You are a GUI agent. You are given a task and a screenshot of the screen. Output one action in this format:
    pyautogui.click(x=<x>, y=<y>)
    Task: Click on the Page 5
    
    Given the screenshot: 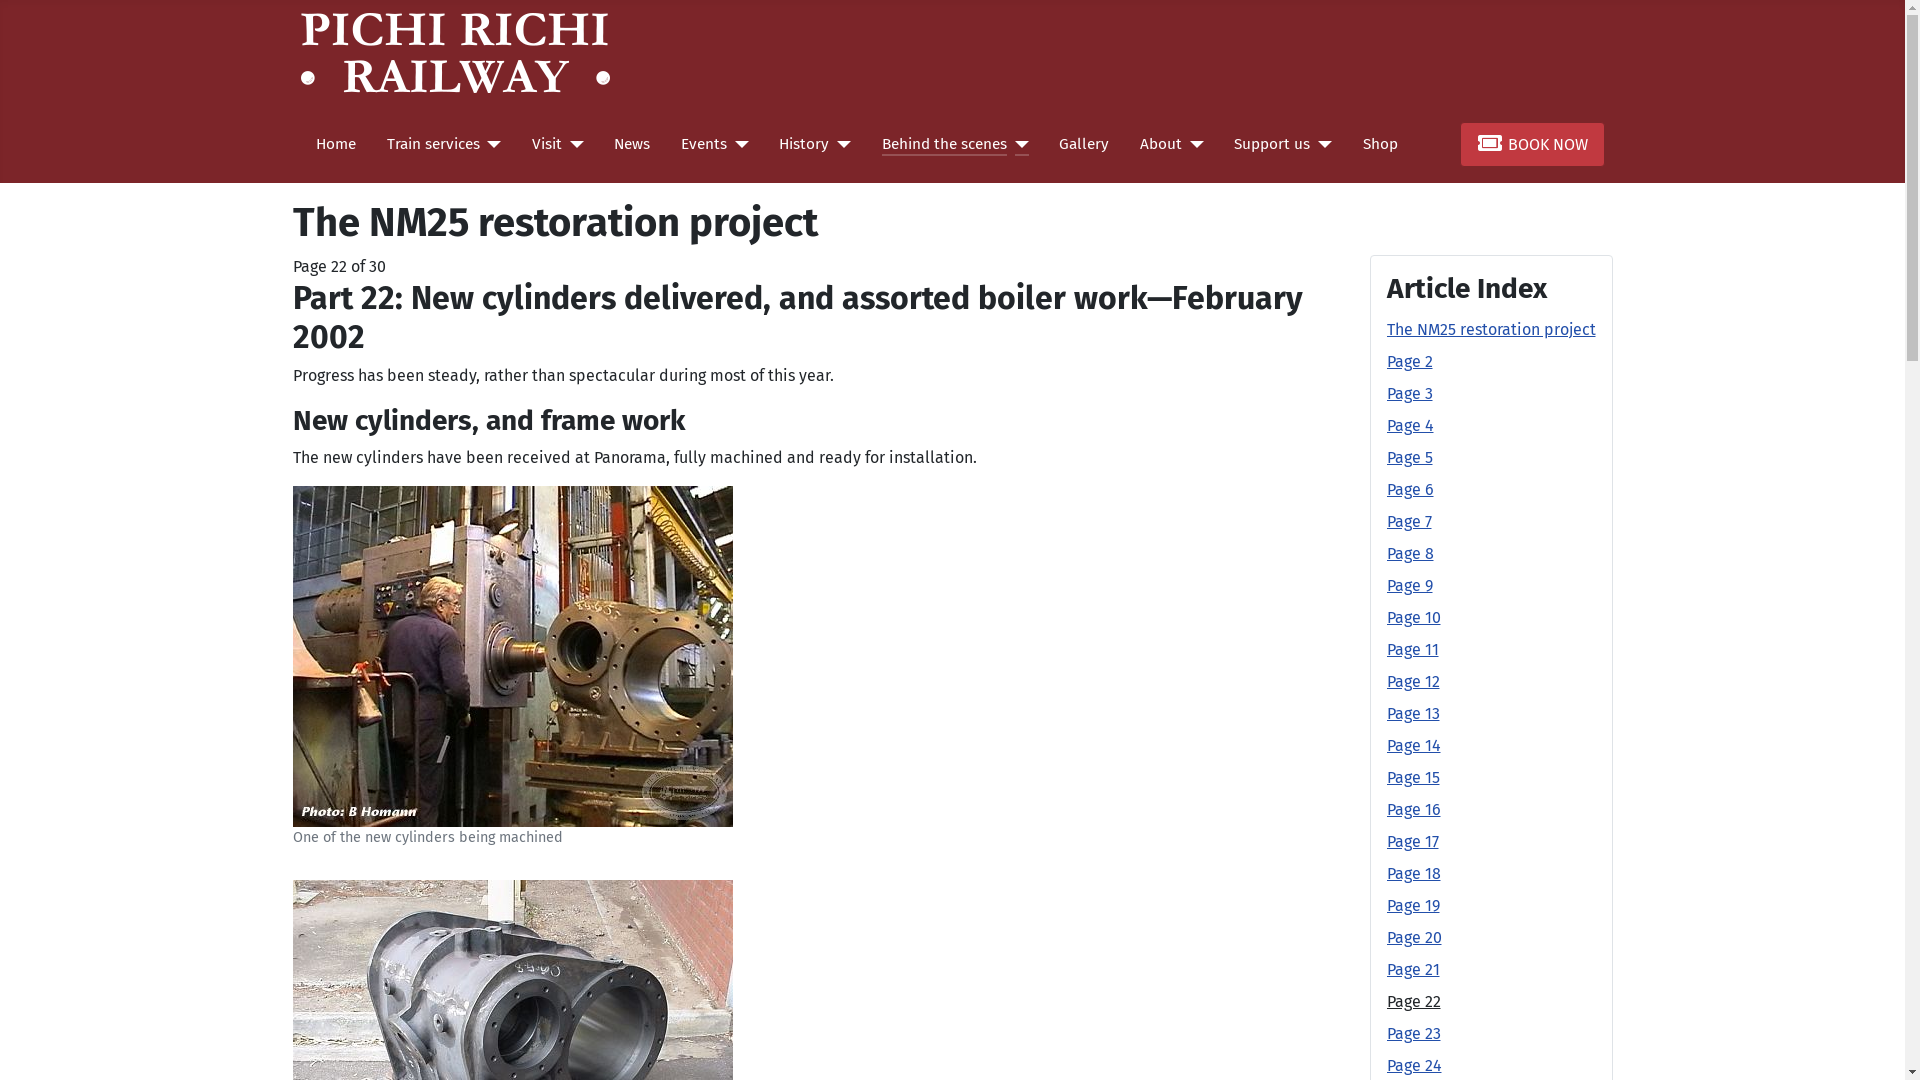 What is the action you would take?
    pyautogui.click(x=1409, y=458)
    